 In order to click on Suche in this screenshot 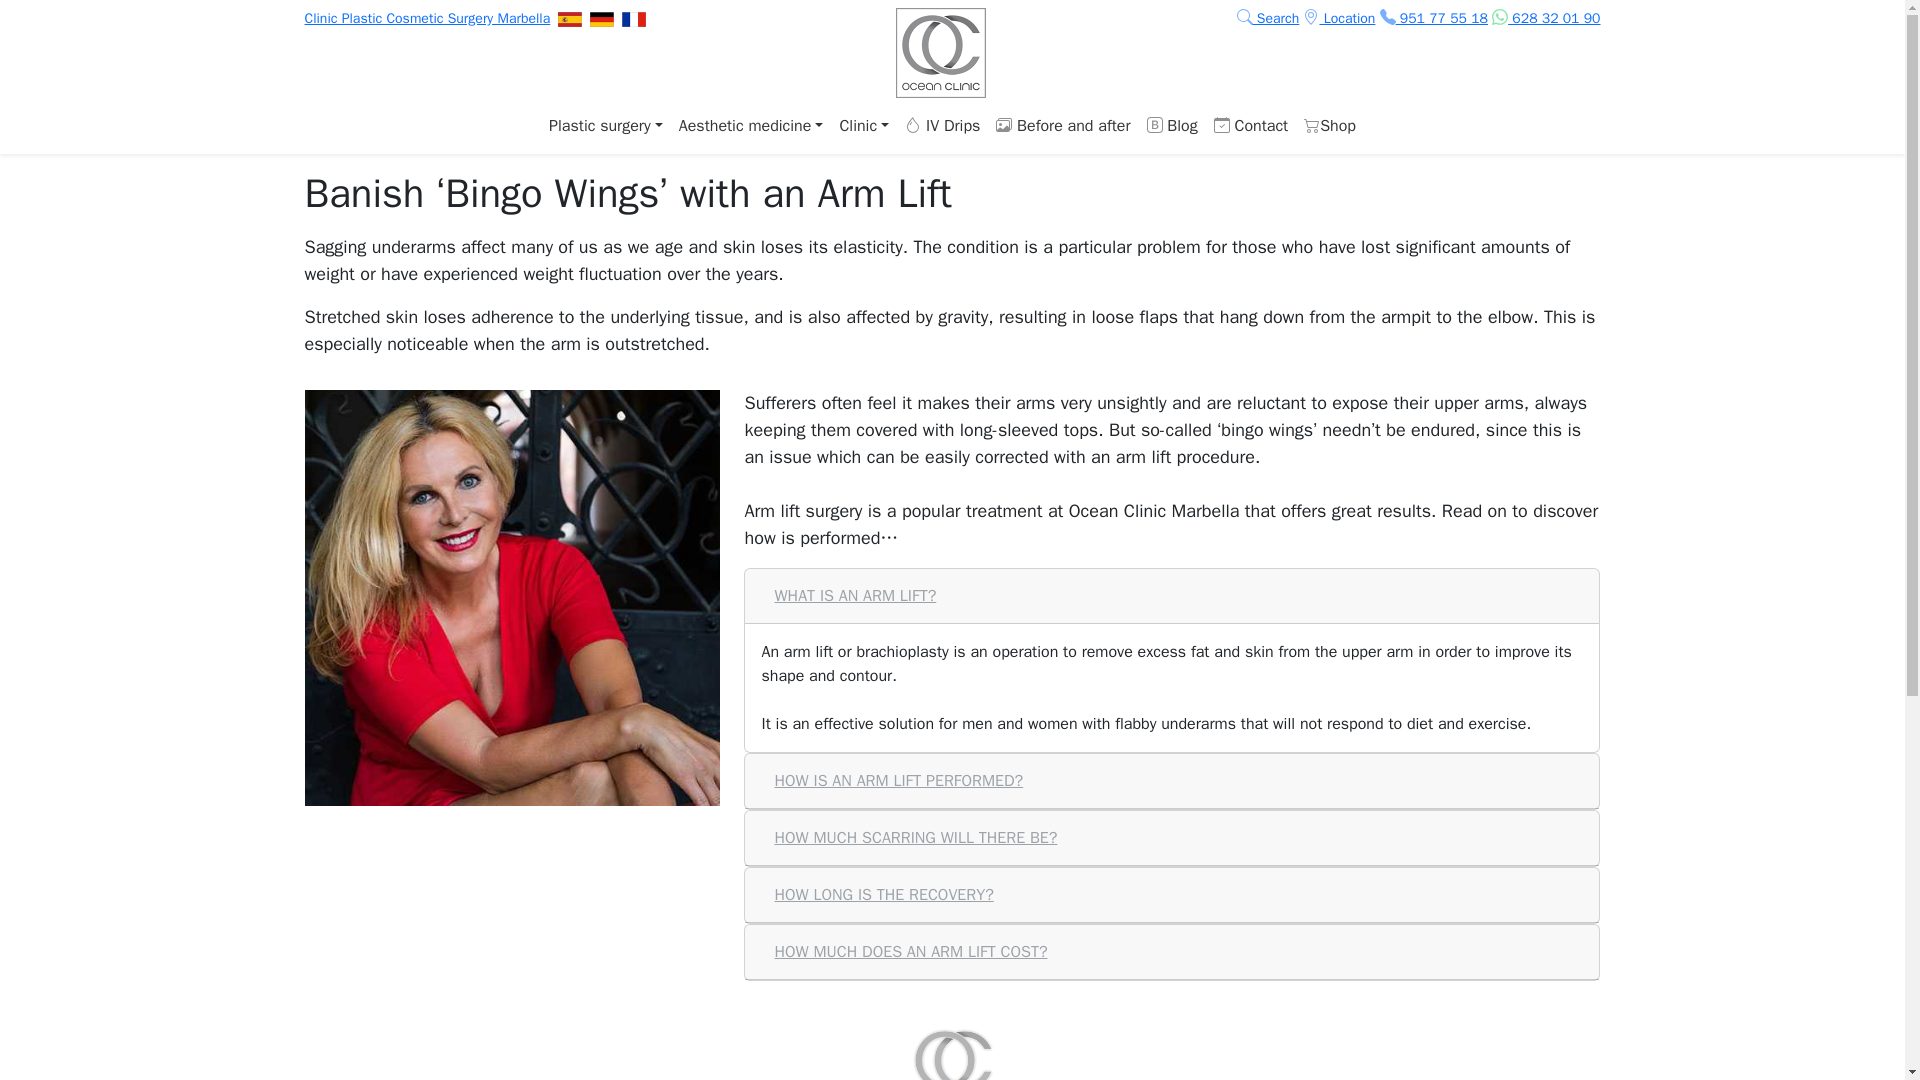, I will do `click(1268, 18)`.